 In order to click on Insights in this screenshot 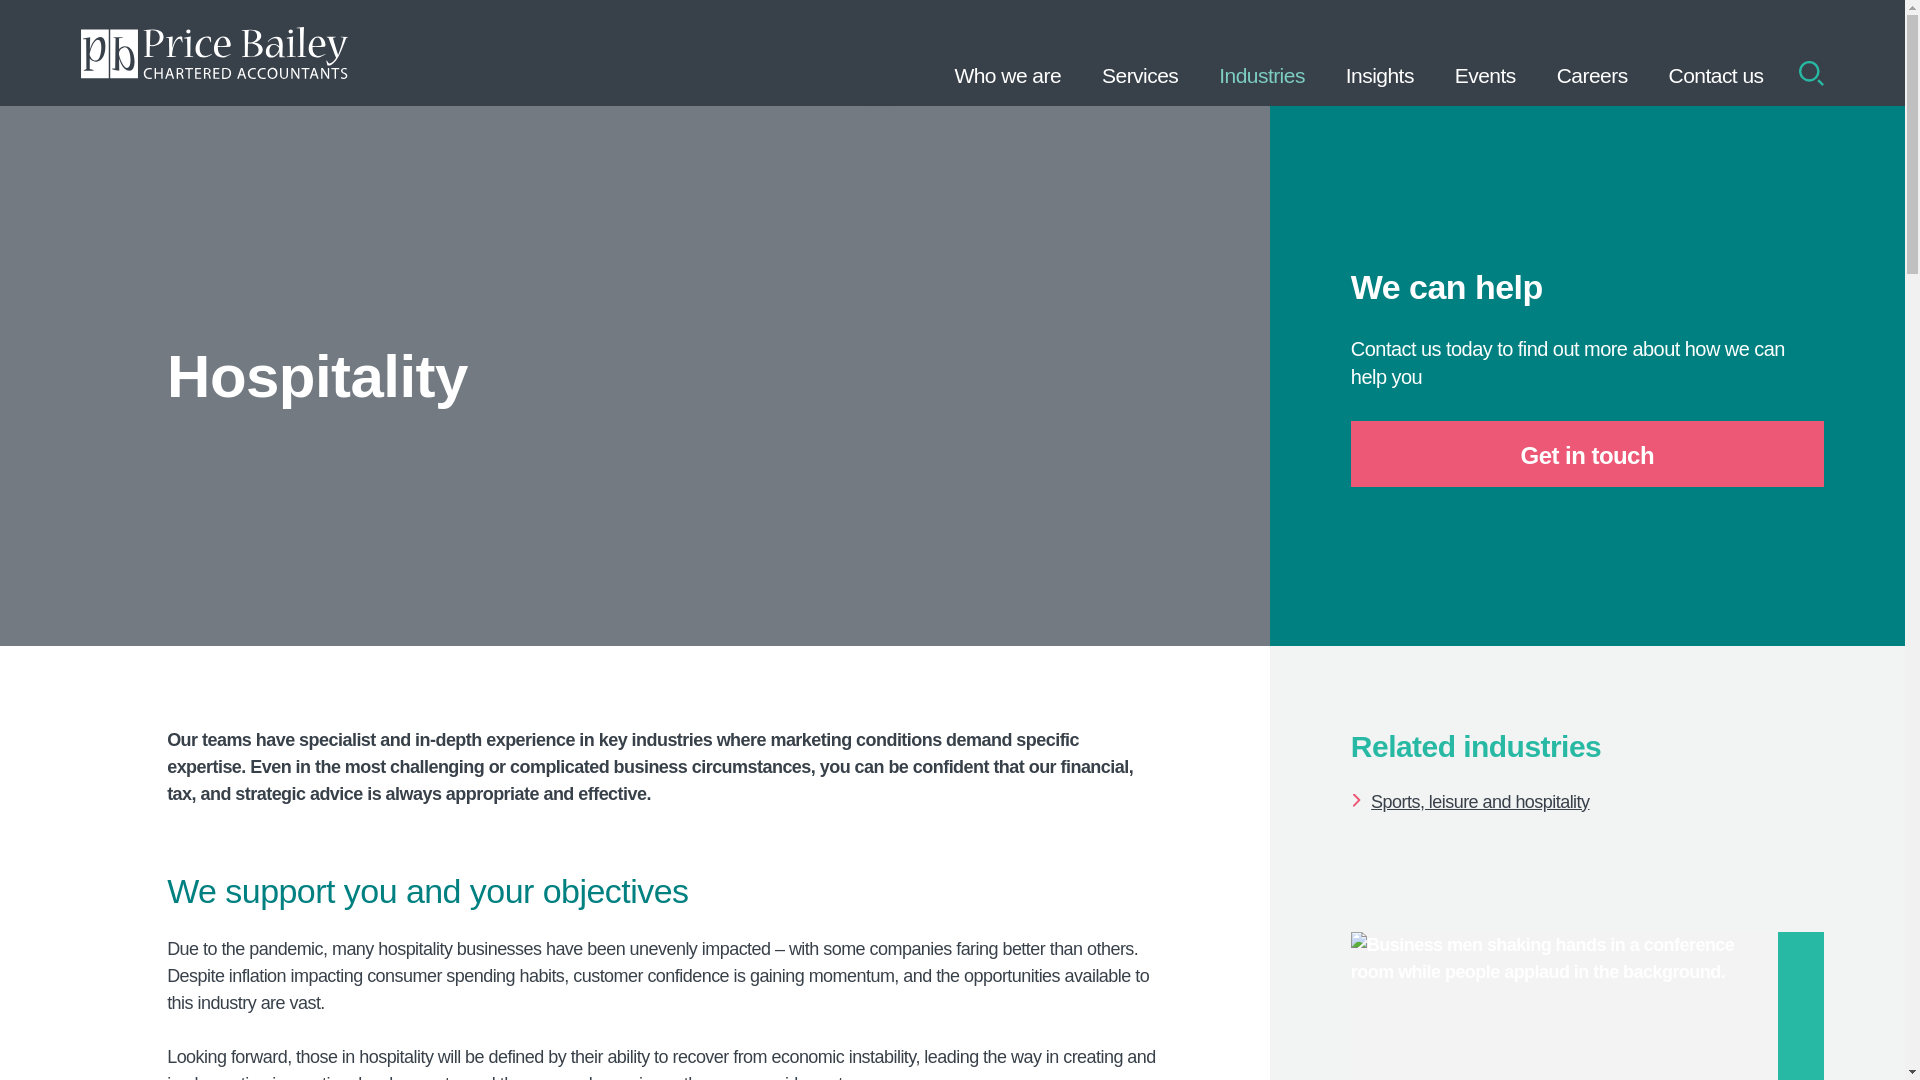, I will do `click(1379, 52)`.